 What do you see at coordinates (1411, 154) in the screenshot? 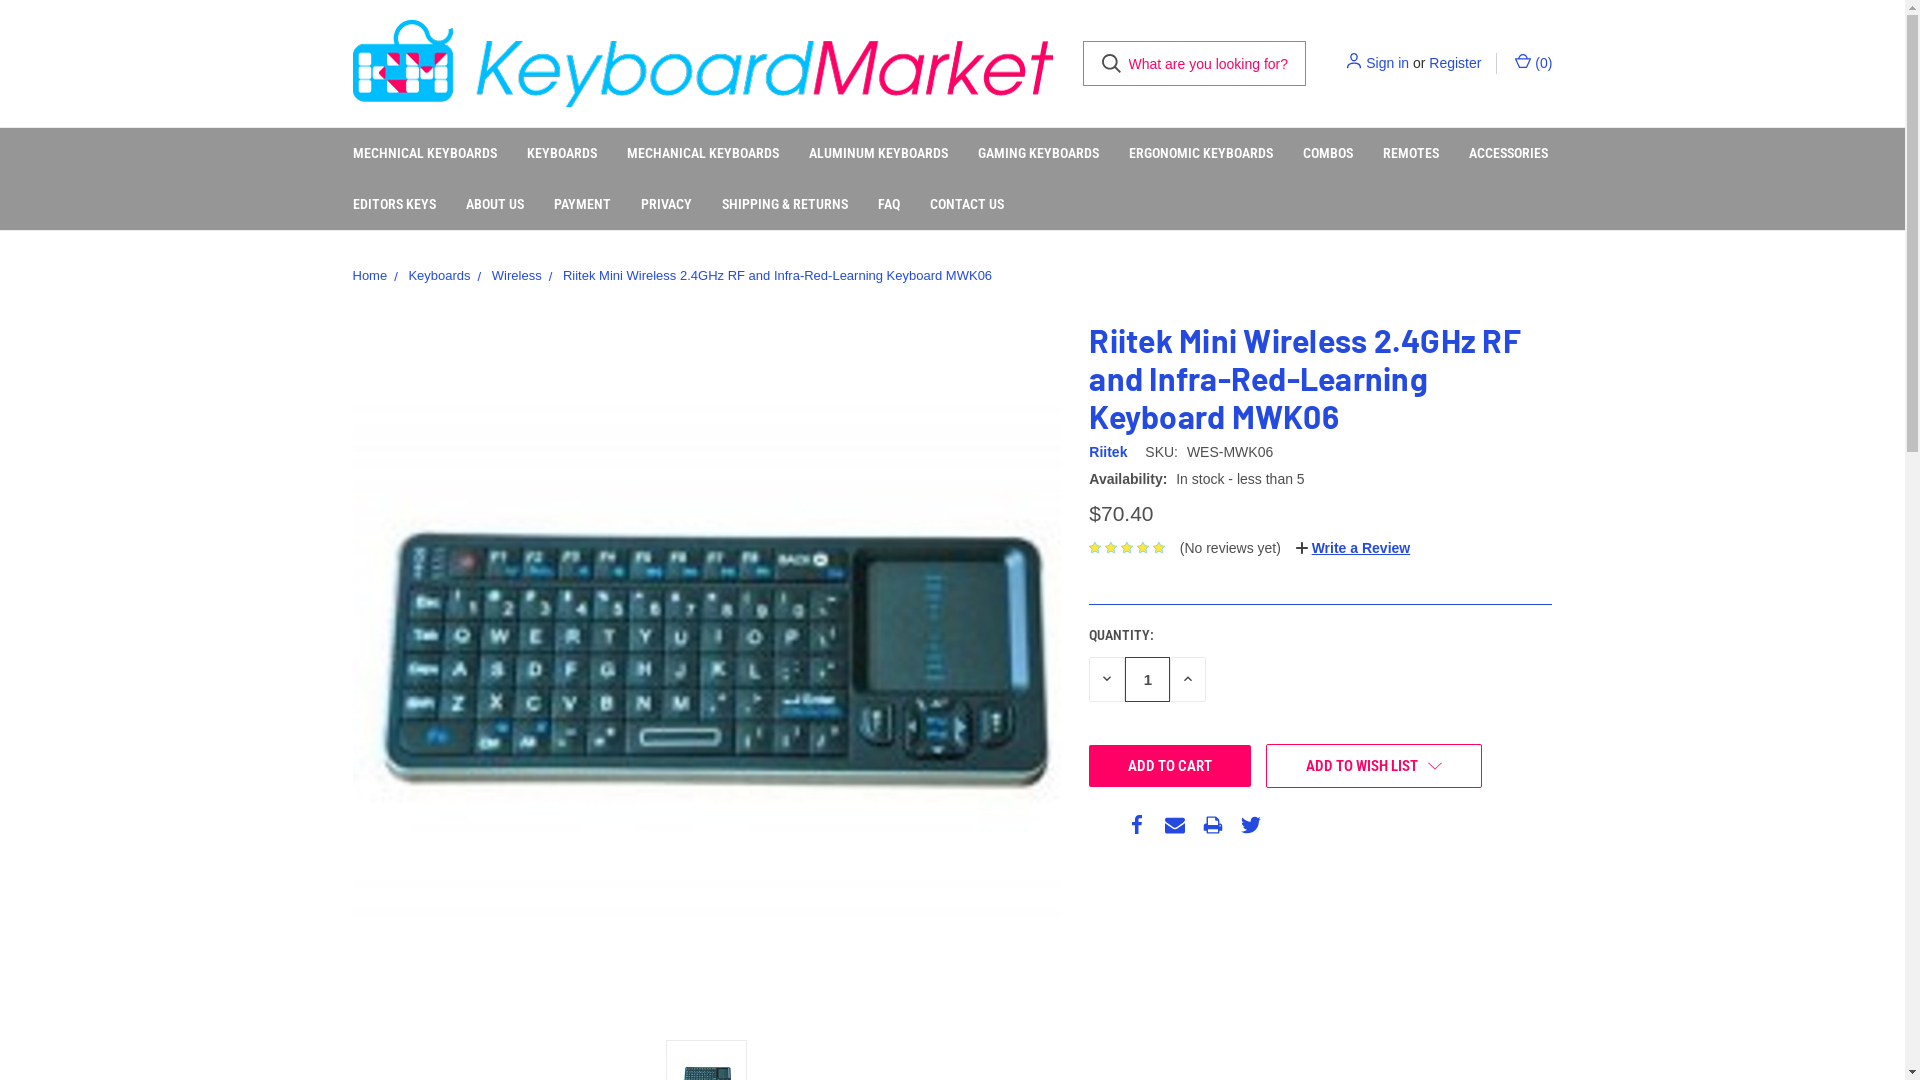
I see `REMOTES` at bounding box center [1411, 154].